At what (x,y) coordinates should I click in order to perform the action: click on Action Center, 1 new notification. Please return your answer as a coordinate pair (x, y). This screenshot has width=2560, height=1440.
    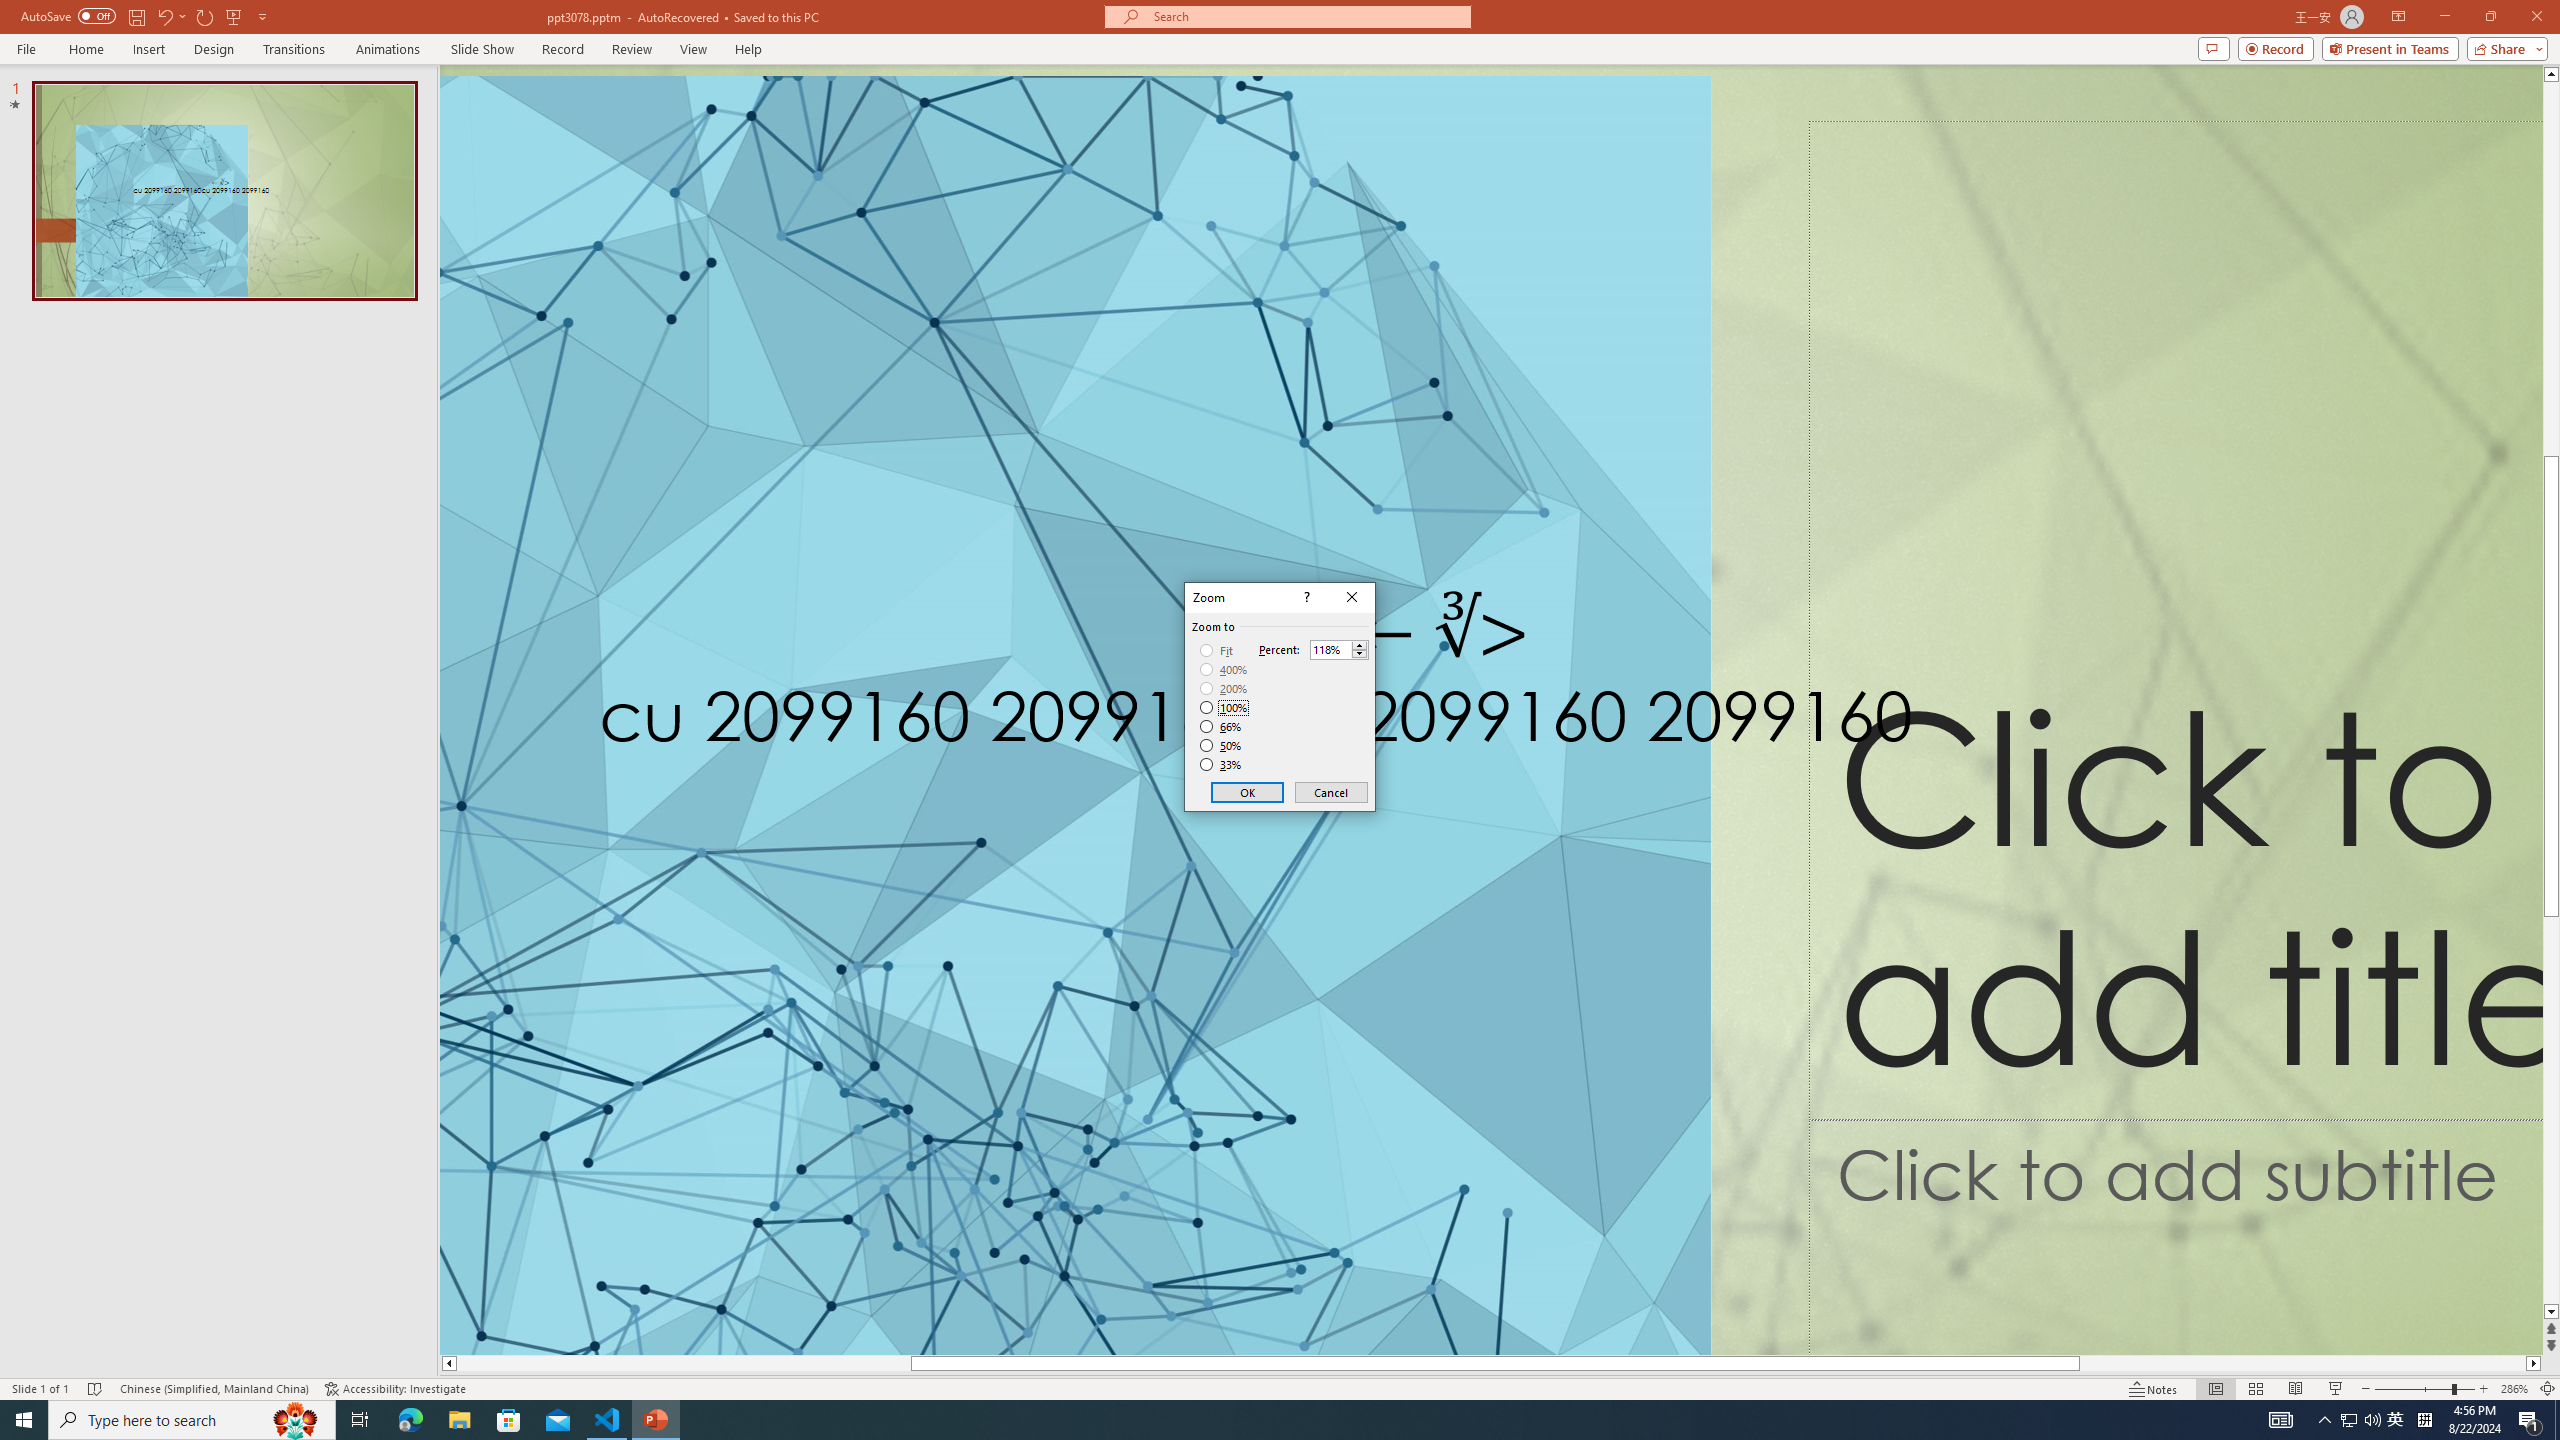
    Looking at the image, I should click on (2530, 1420).